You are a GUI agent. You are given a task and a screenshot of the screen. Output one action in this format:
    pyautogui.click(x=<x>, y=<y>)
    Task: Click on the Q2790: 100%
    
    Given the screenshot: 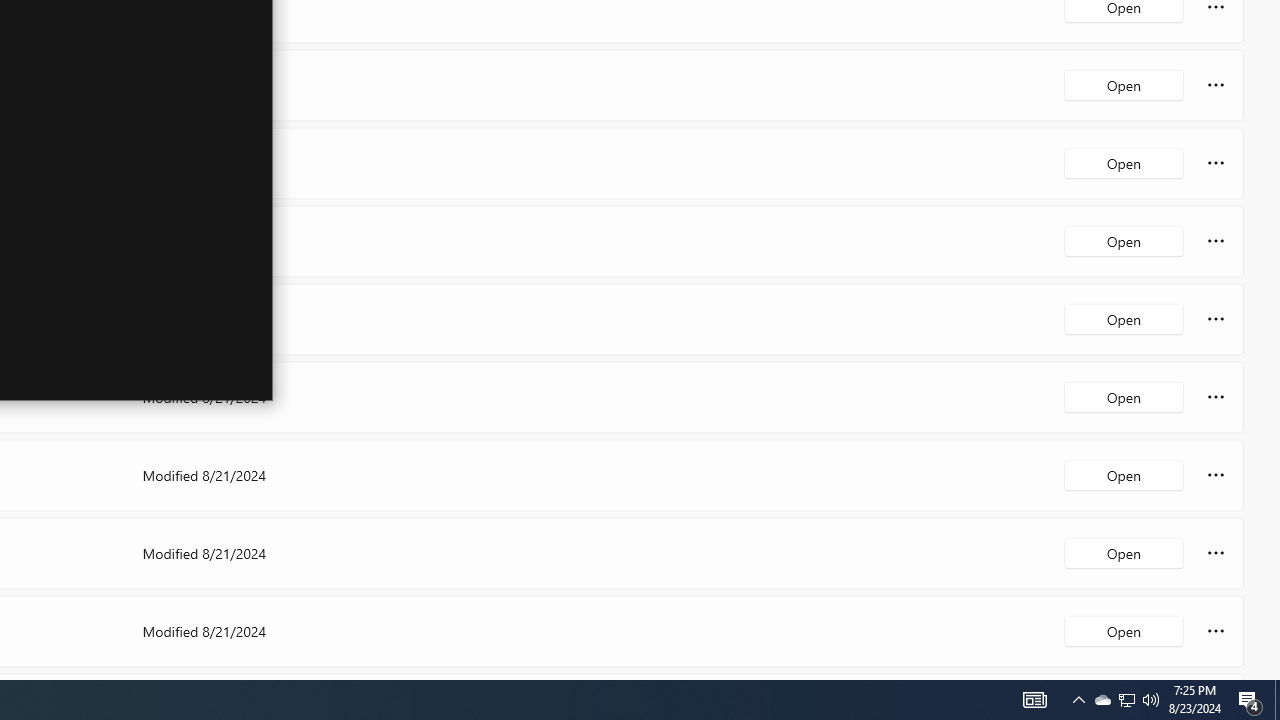 What is the action you would take?
    pyautogui.click(x=1126, y=700)
    